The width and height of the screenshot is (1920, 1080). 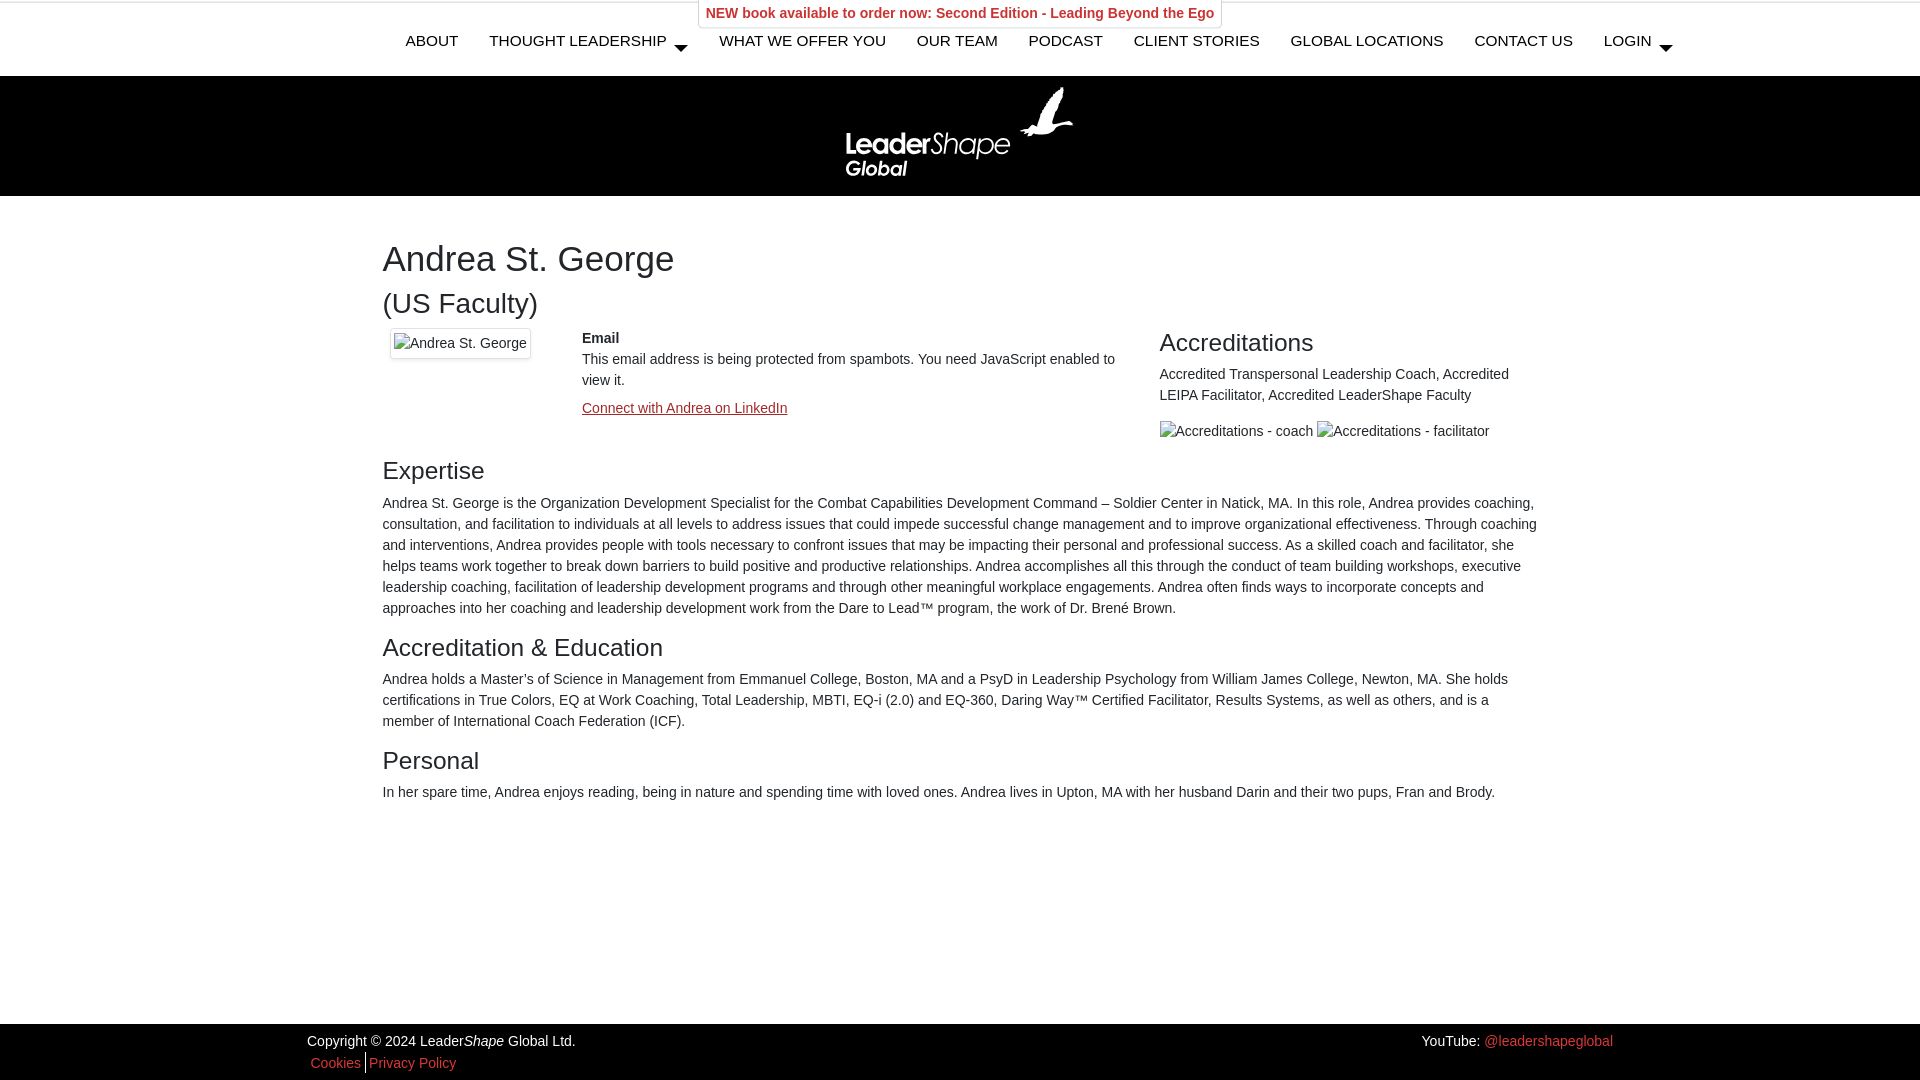 What do you see at coordinates (958, 49) in the screenshot?
I see `OUR TEAM` at bounding box center [958, 49].